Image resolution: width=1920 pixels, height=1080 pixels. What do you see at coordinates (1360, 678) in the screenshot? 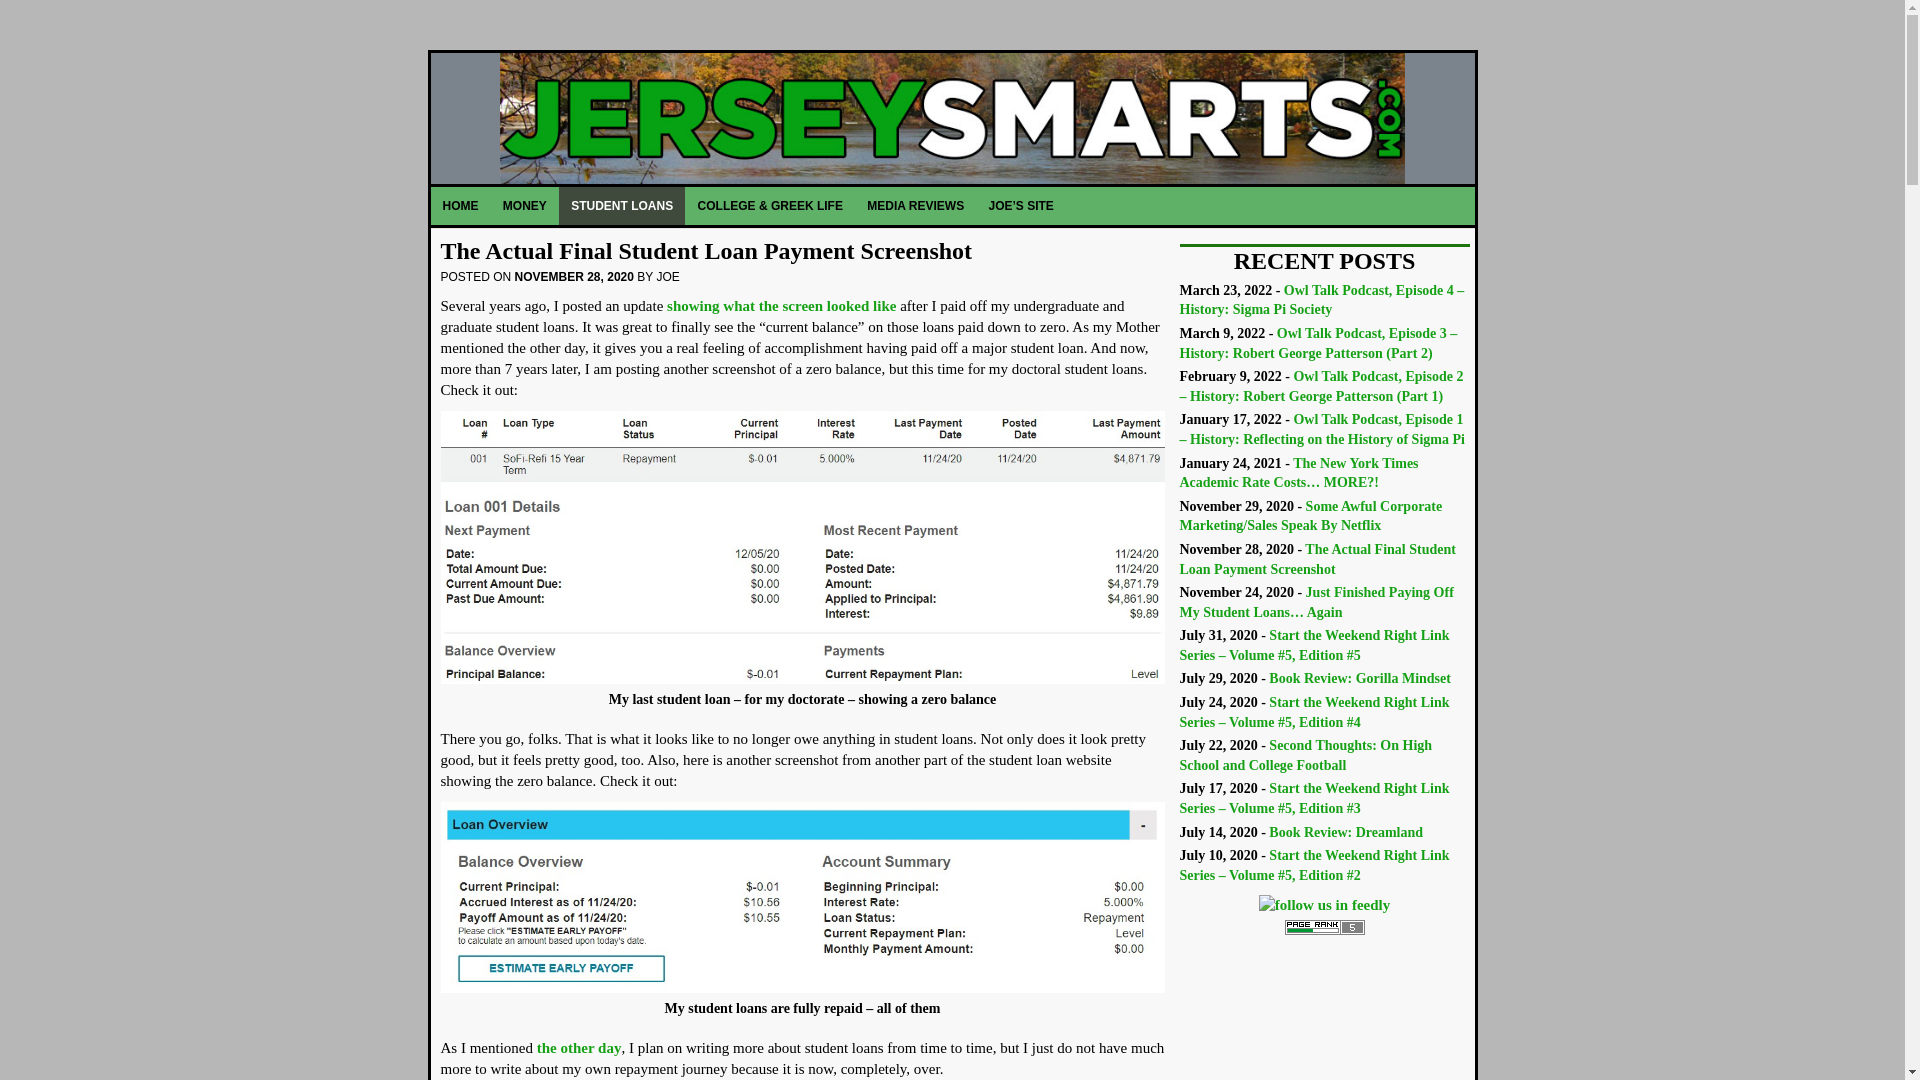
I see `July 29, 2020` at bounding box center [1360, 678].